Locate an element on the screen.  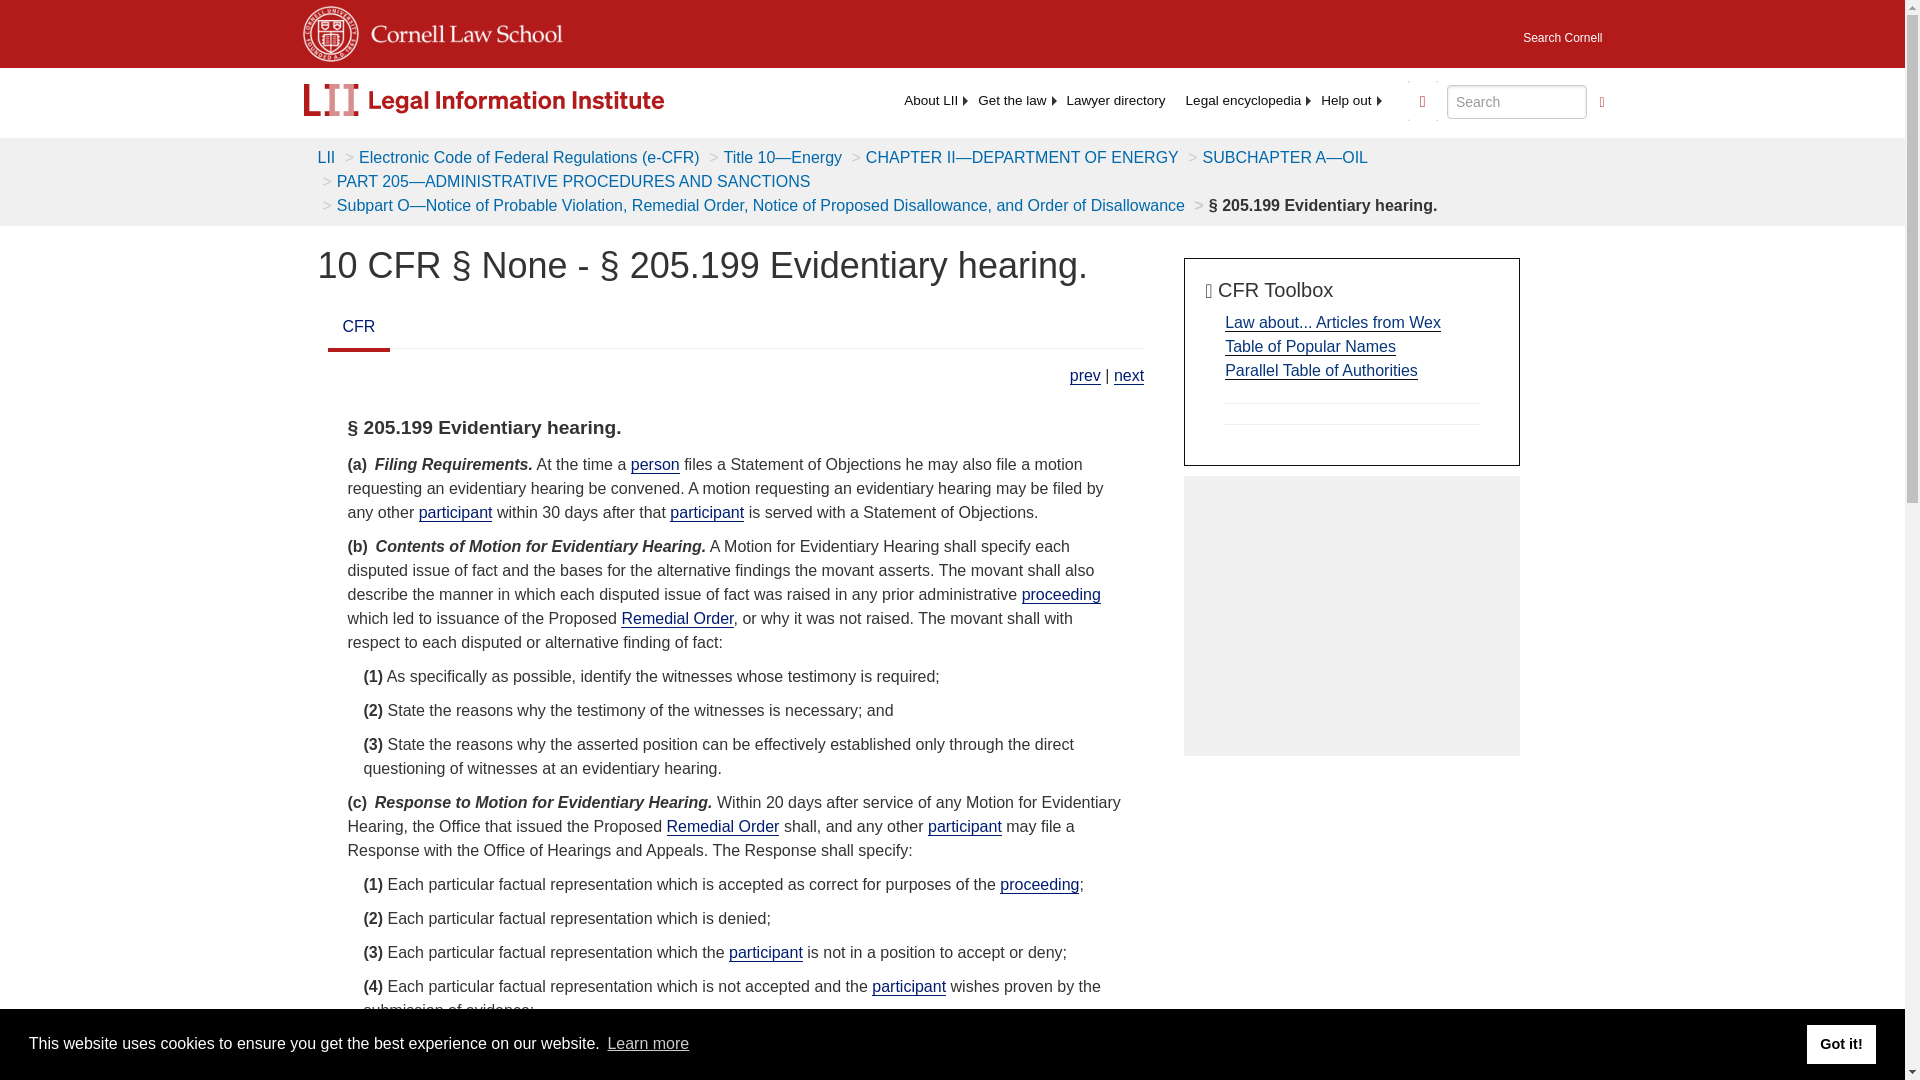
Search Cornell University is located at coordinates (1562, 32).